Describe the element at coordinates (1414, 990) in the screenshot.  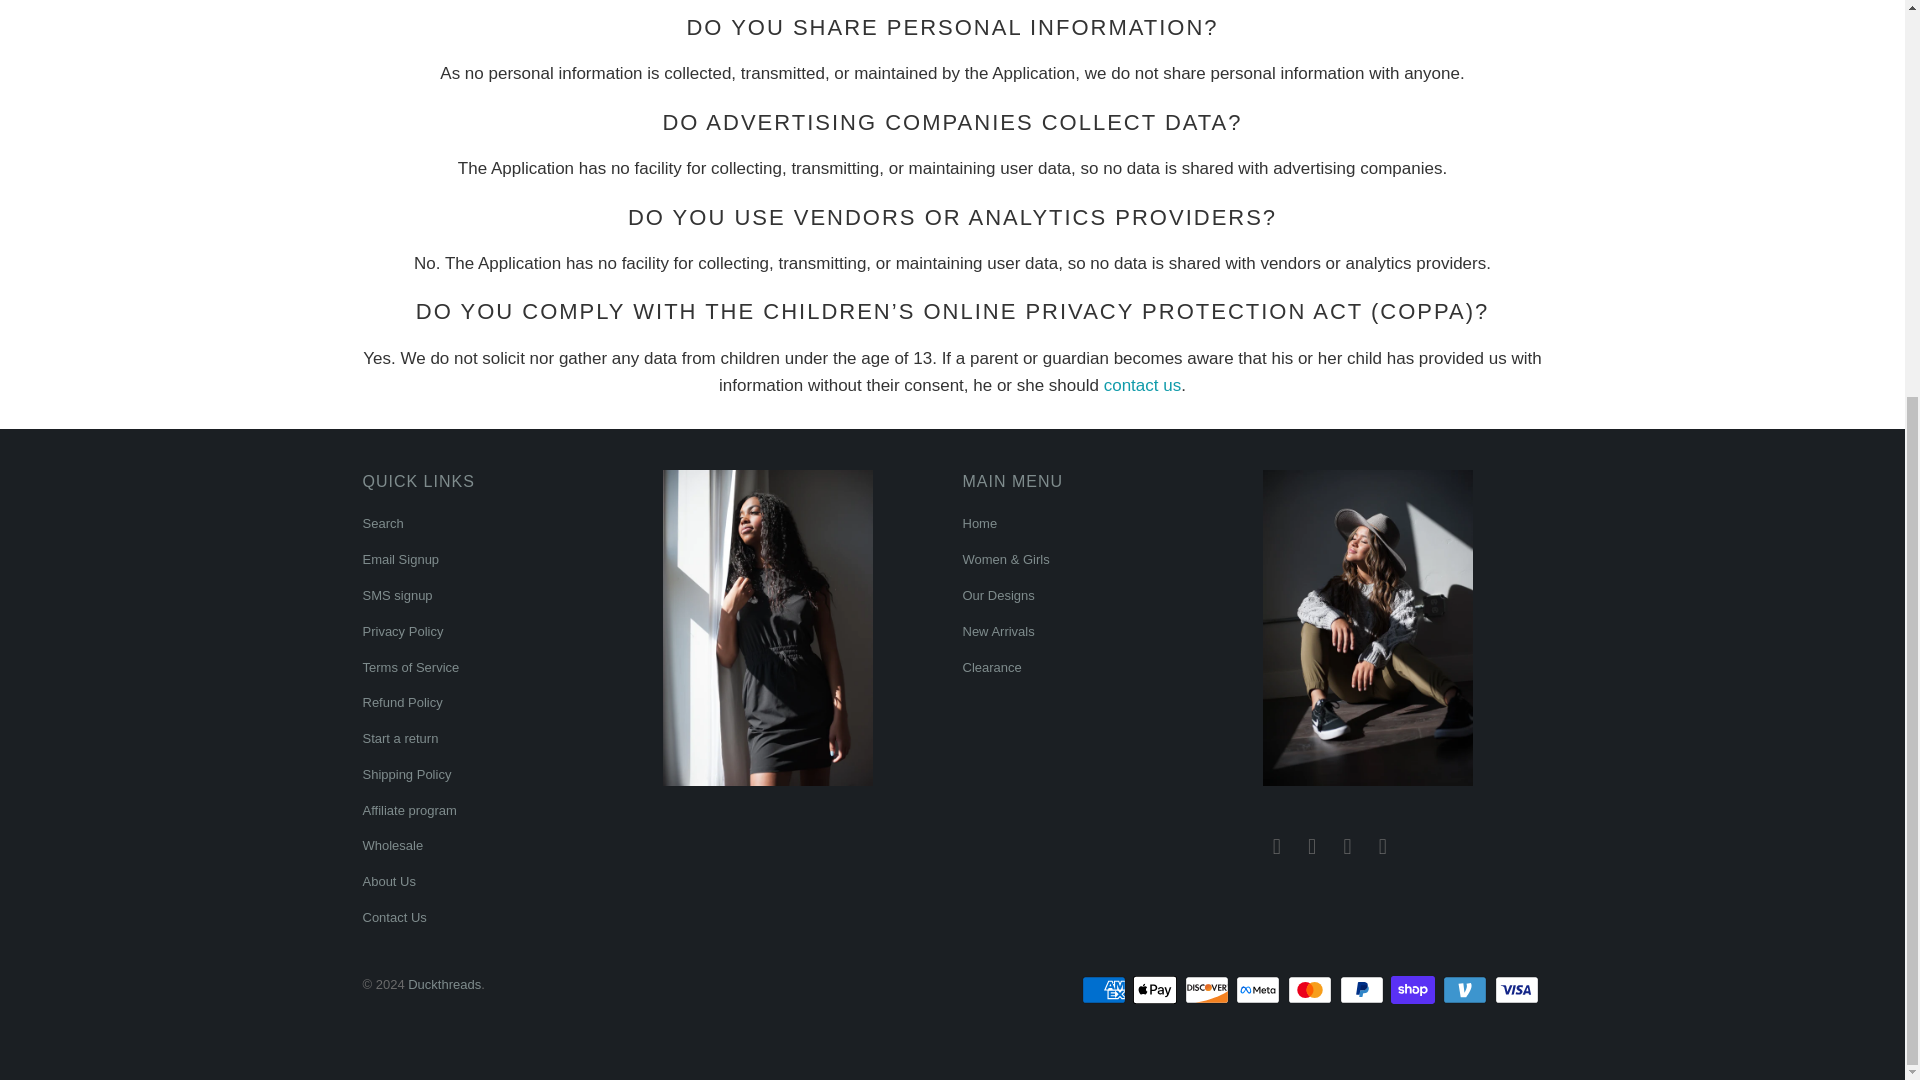
I see `Shop Pay` at that location.